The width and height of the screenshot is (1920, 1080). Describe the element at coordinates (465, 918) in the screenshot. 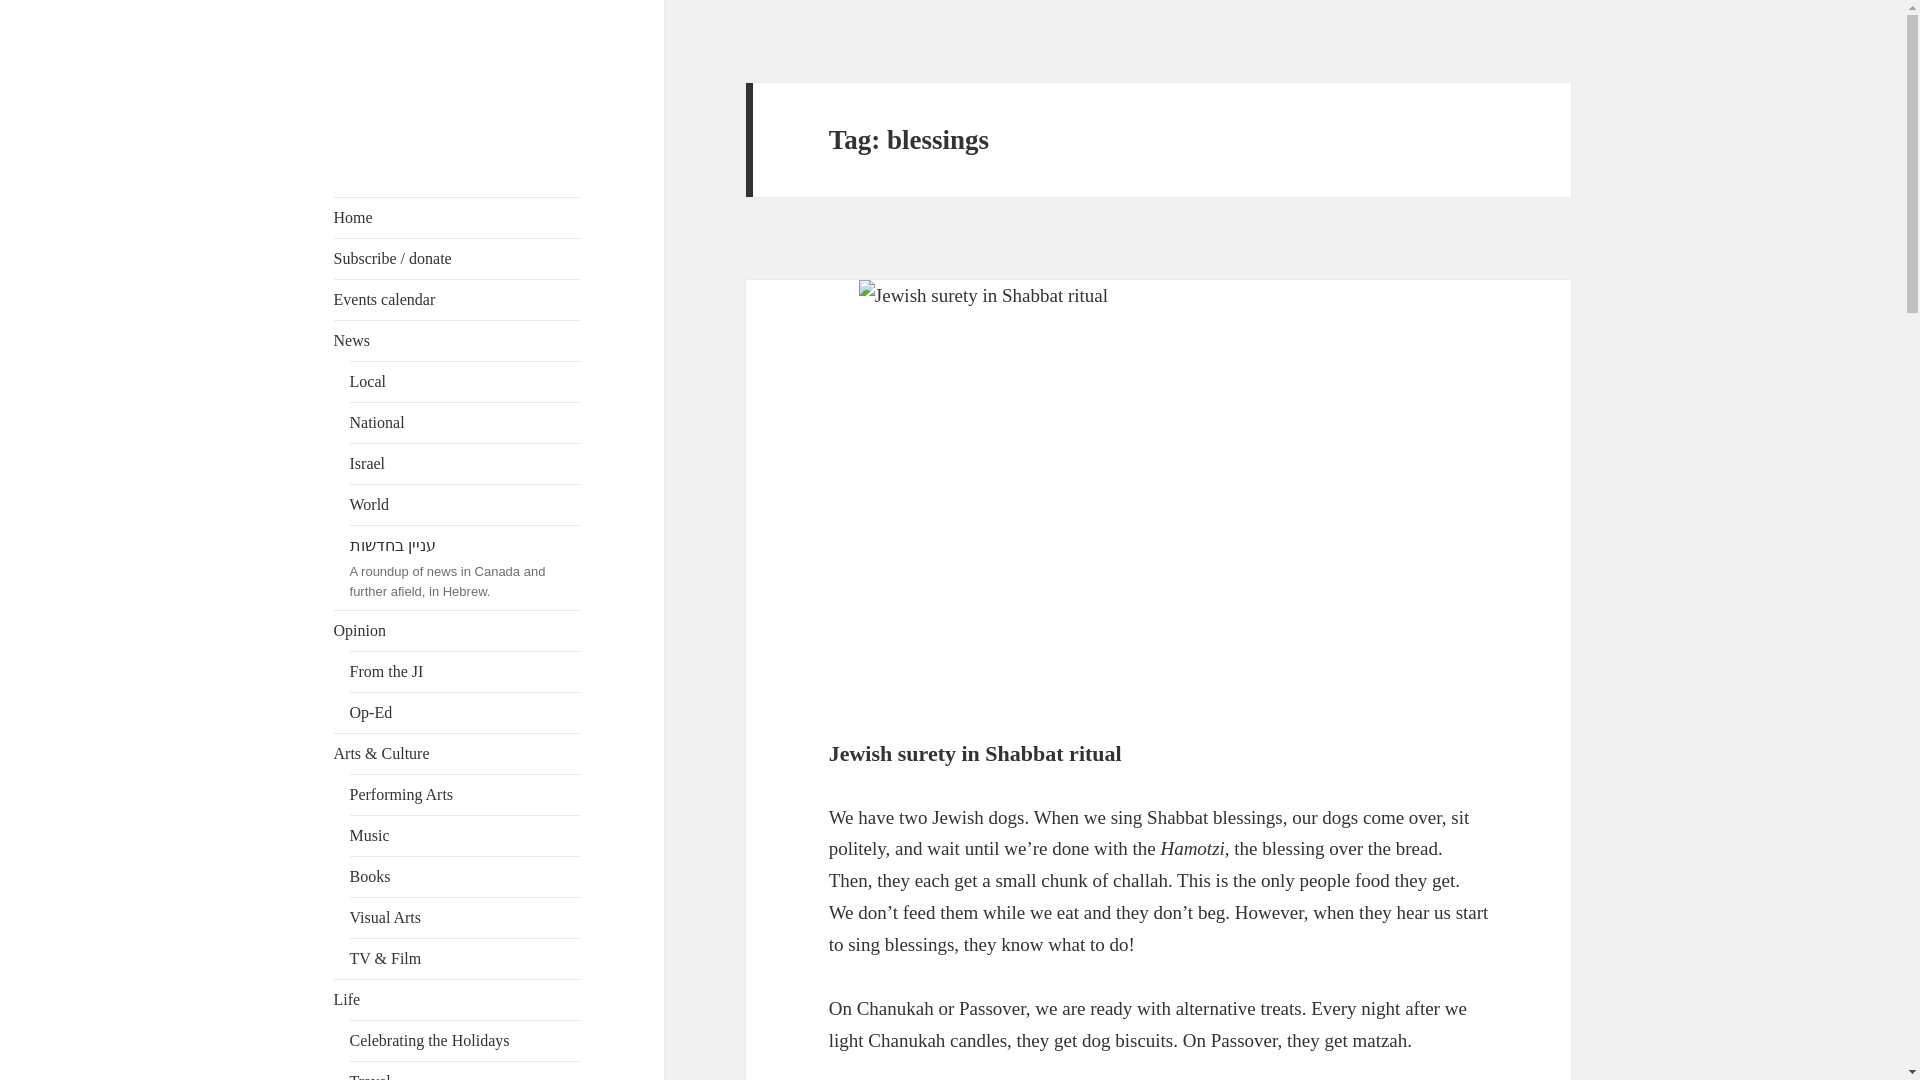

I see `Visual Arts` at that location.